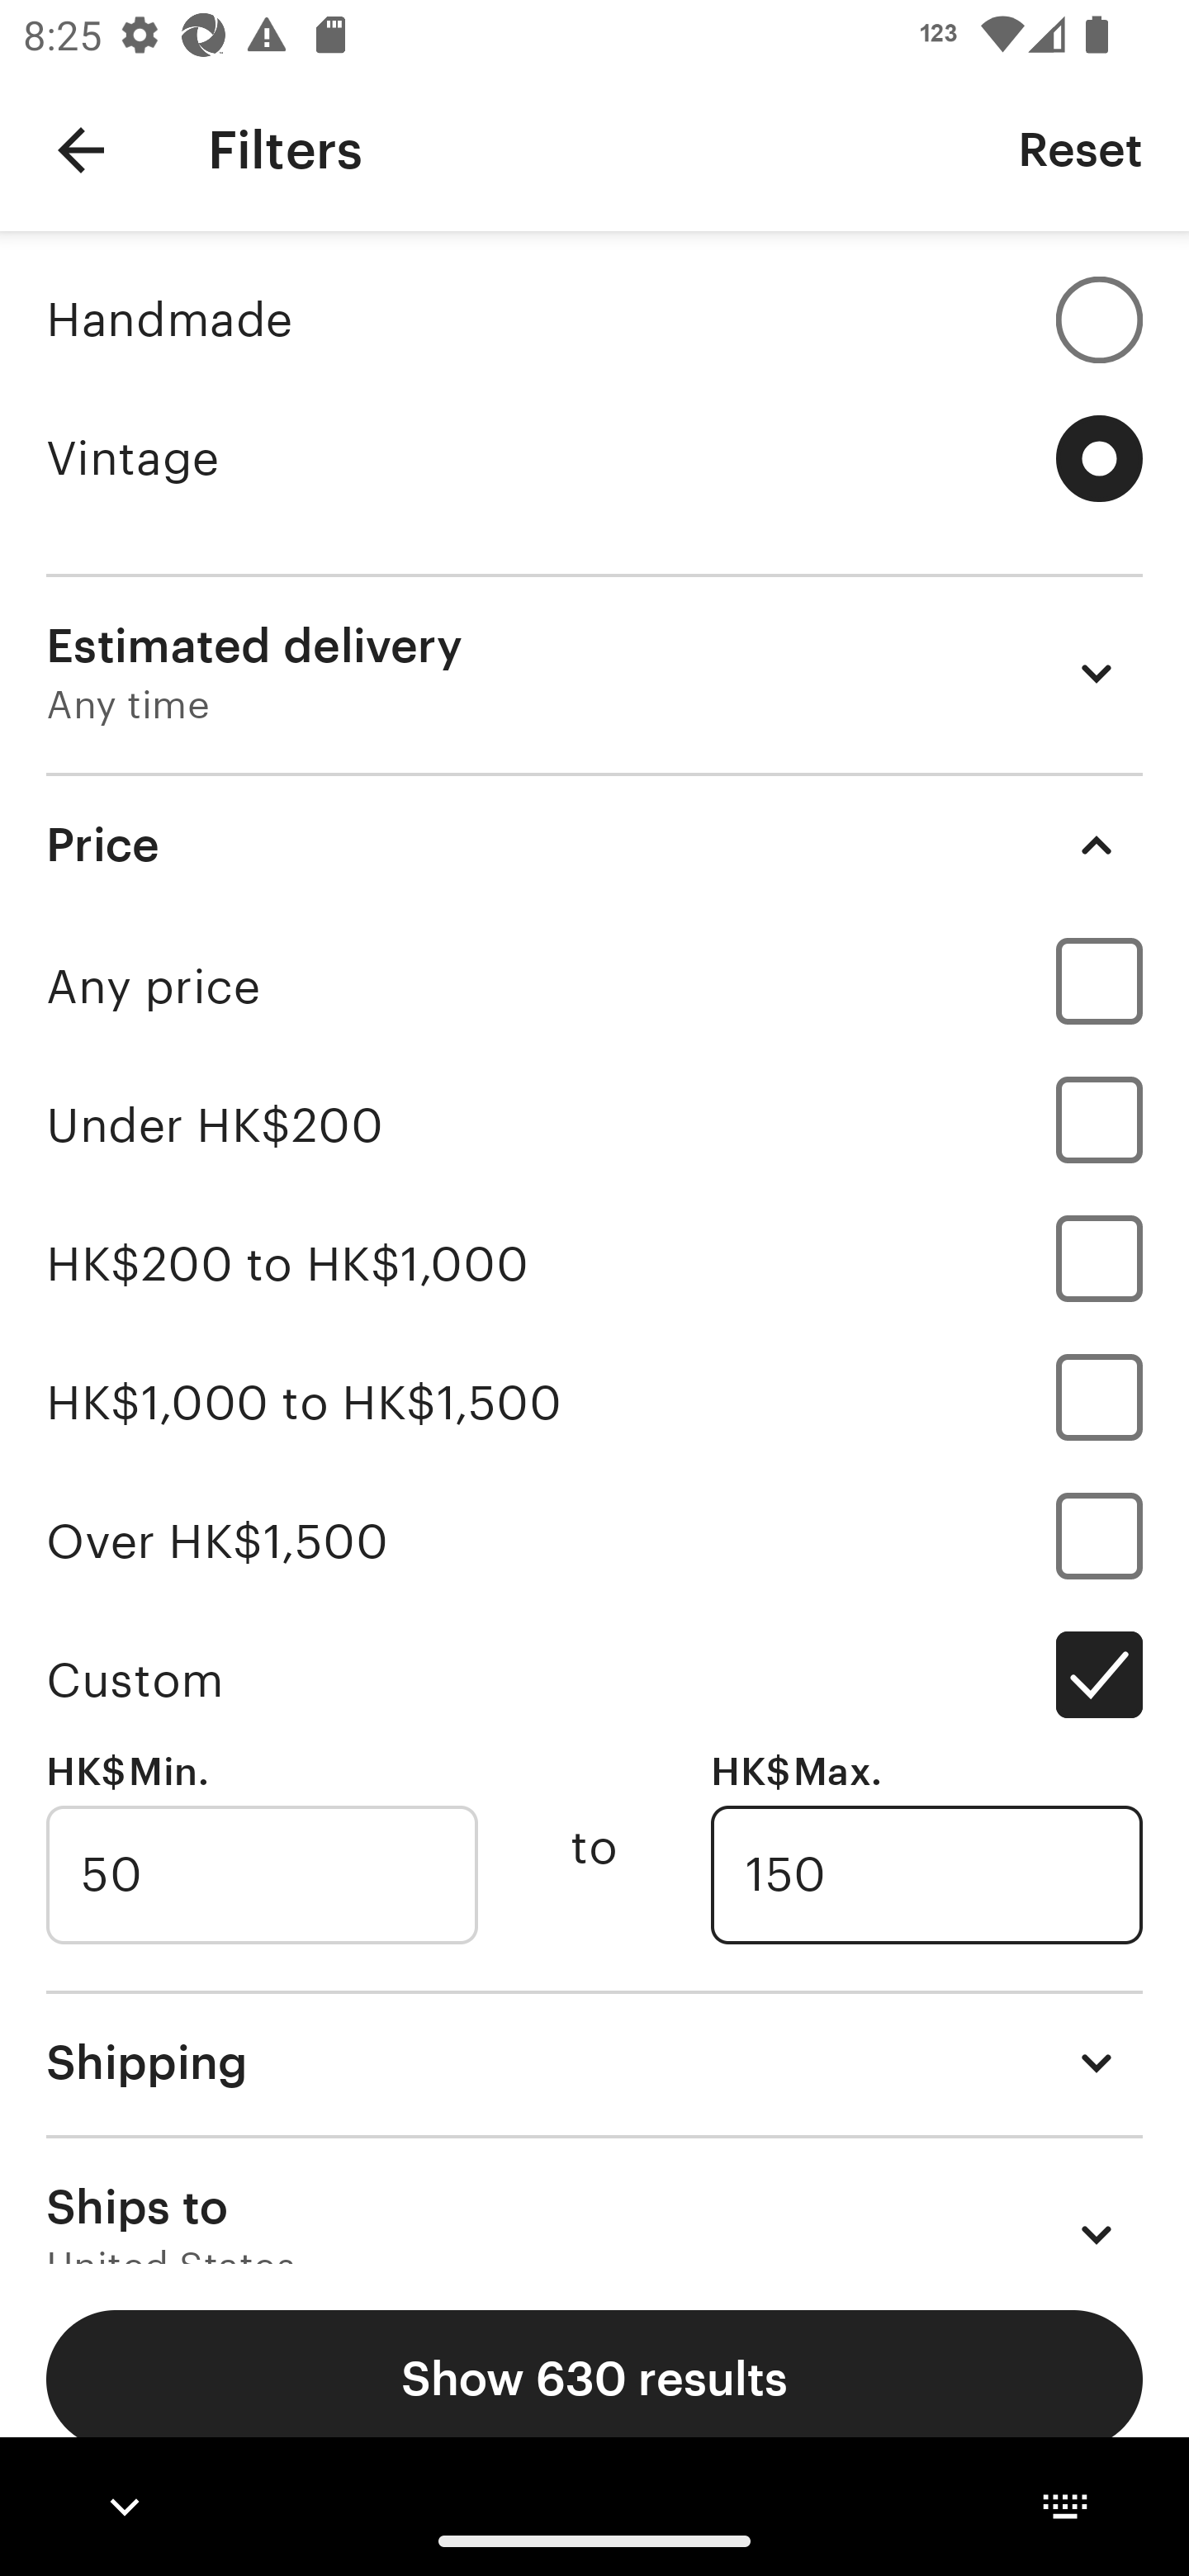  Describe the element at coordinates (262, 1875) in the screenshot. I see `50` at that location.